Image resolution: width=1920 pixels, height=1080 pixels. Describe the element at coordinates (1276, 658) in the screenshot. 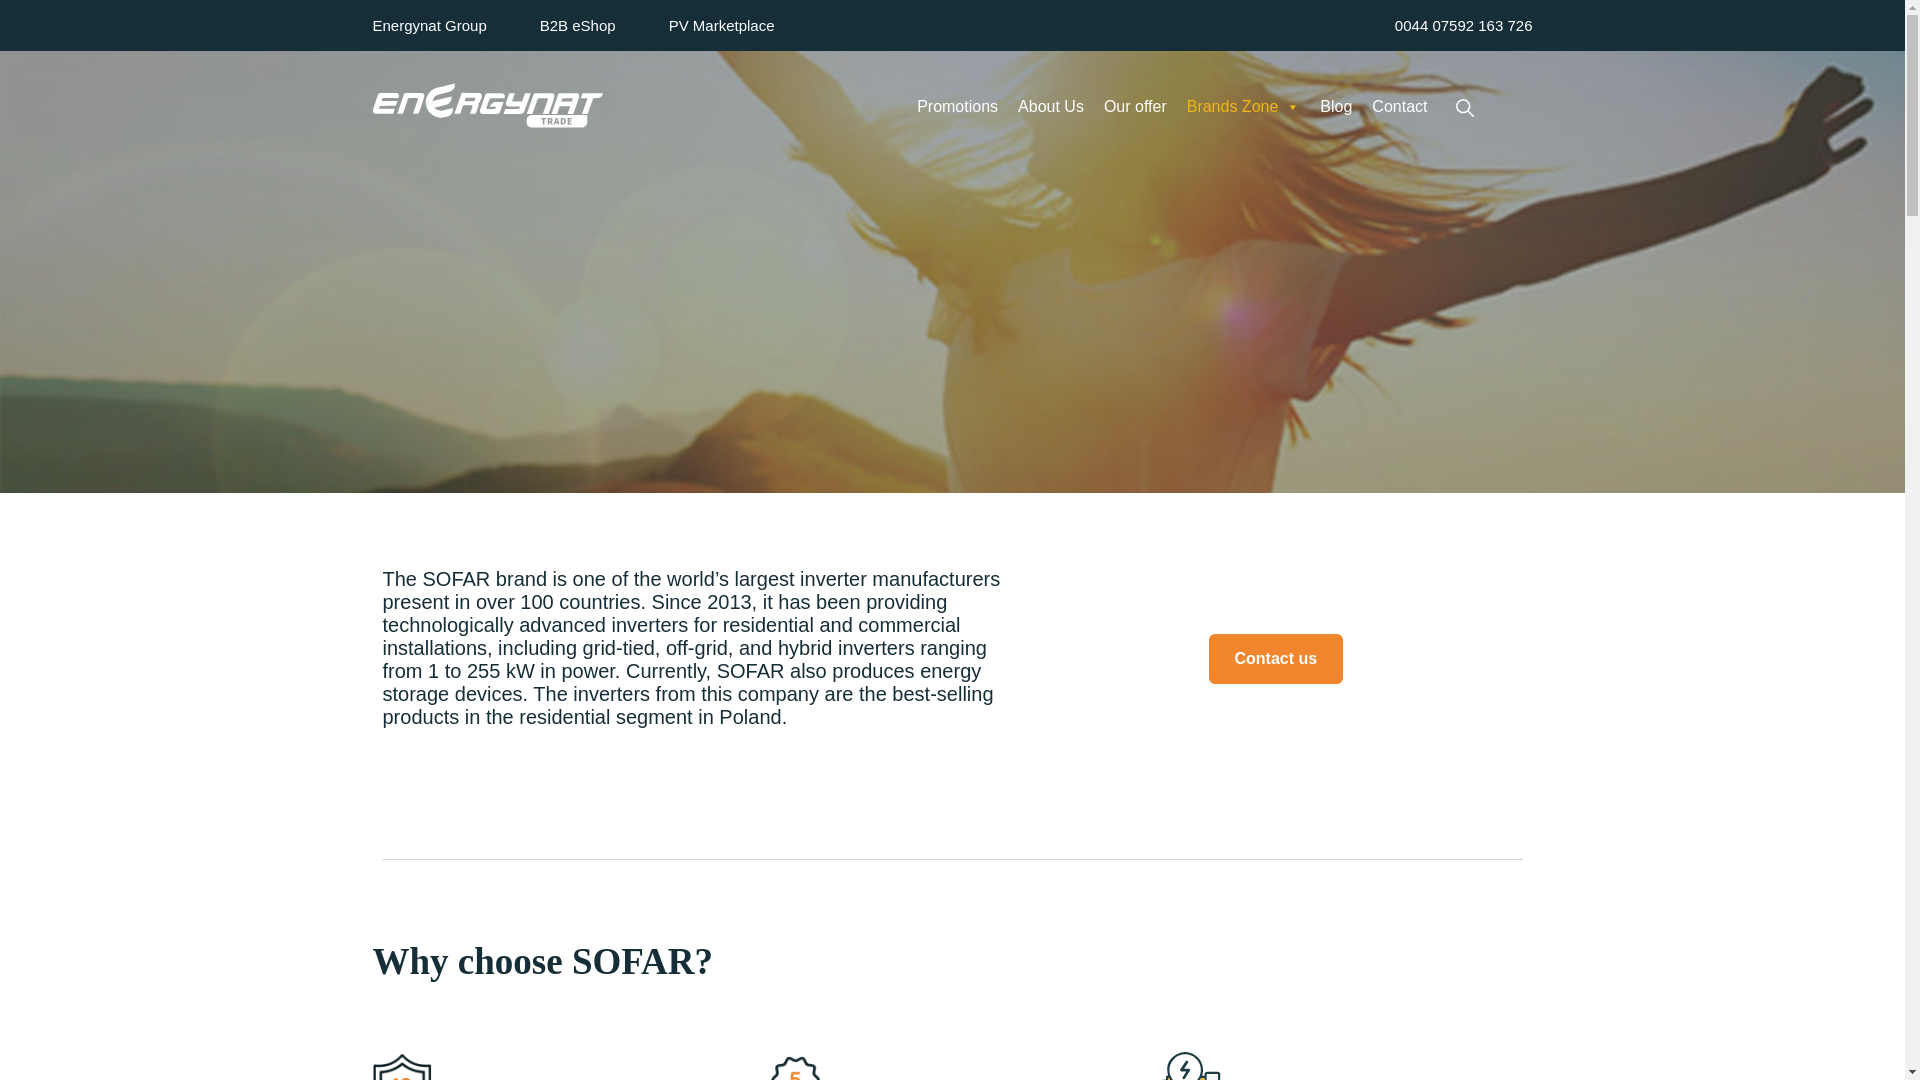

I see `Contact us` at that location.